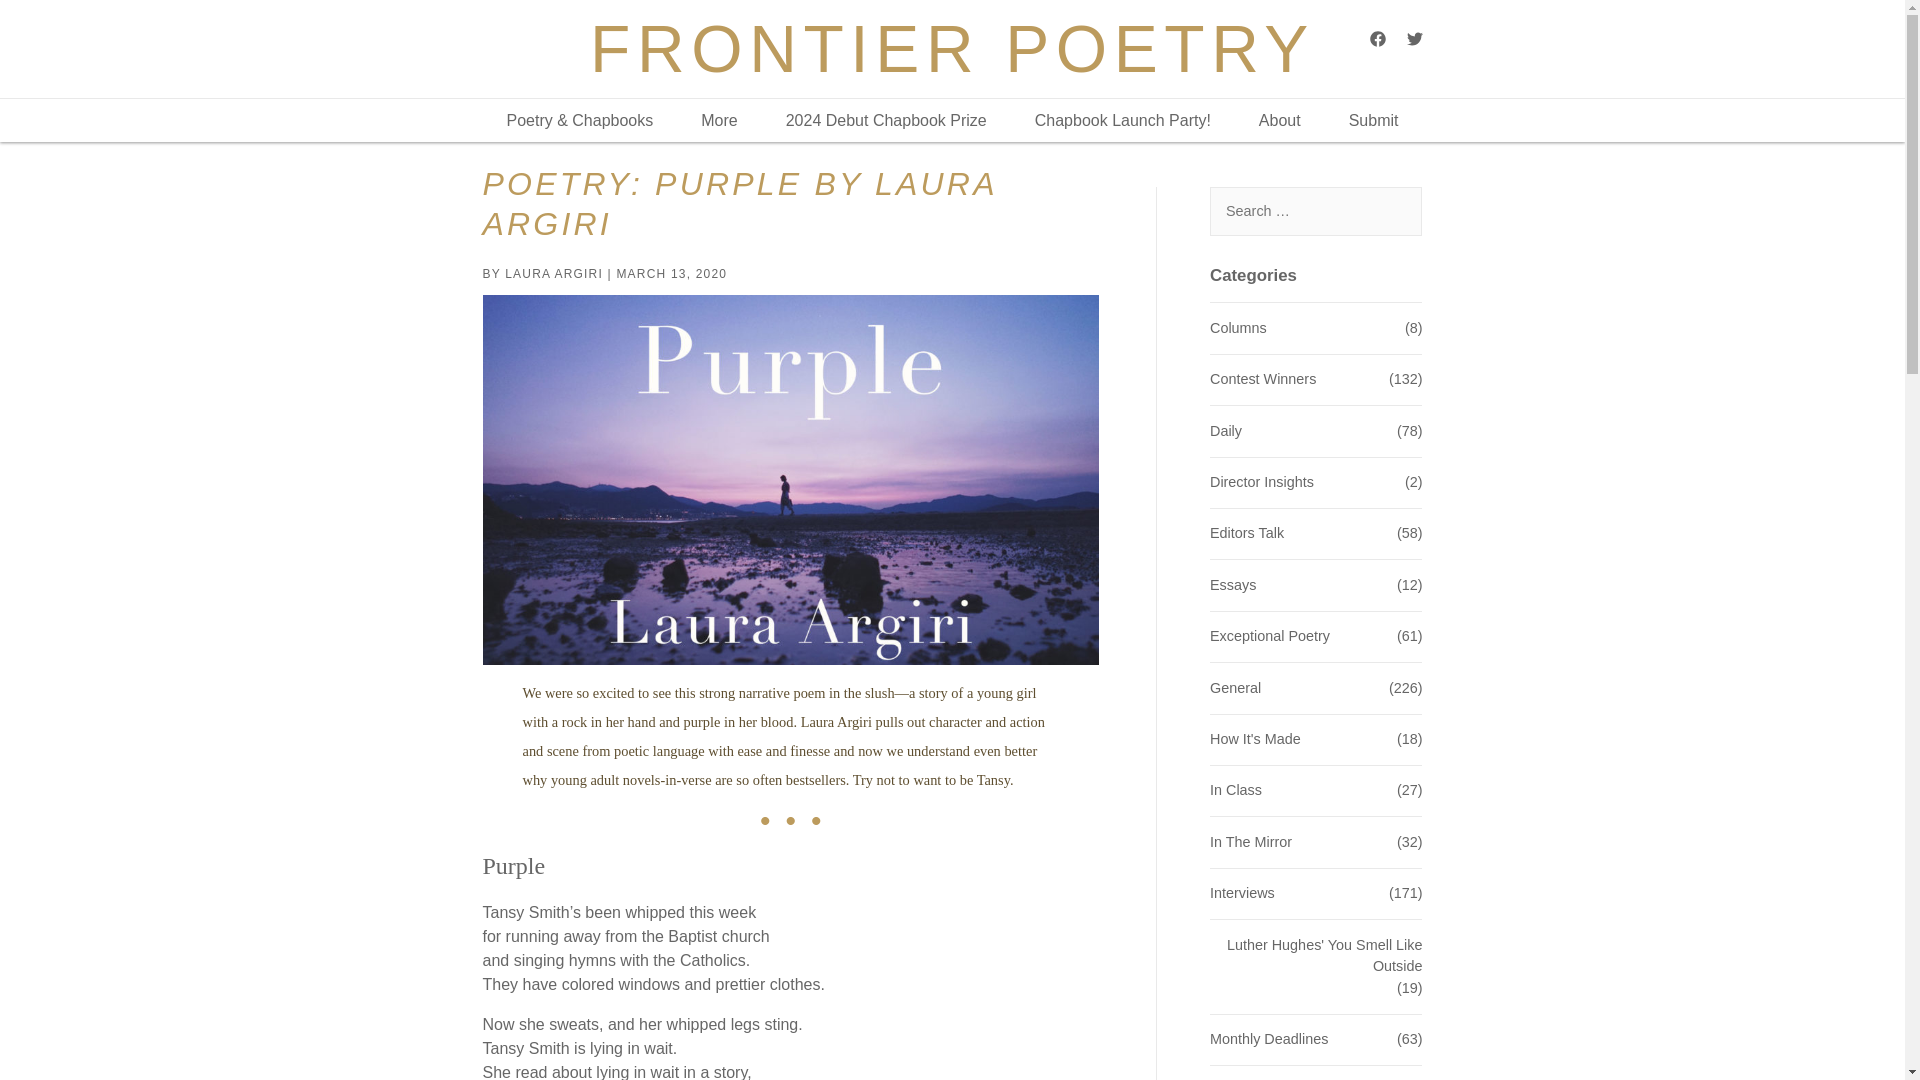 Image resolution: width=1920 pixels, height=1080 pixels. Describe the element at coordinates (1378, 38) in the screenshot. I see `Facebook` at that location.